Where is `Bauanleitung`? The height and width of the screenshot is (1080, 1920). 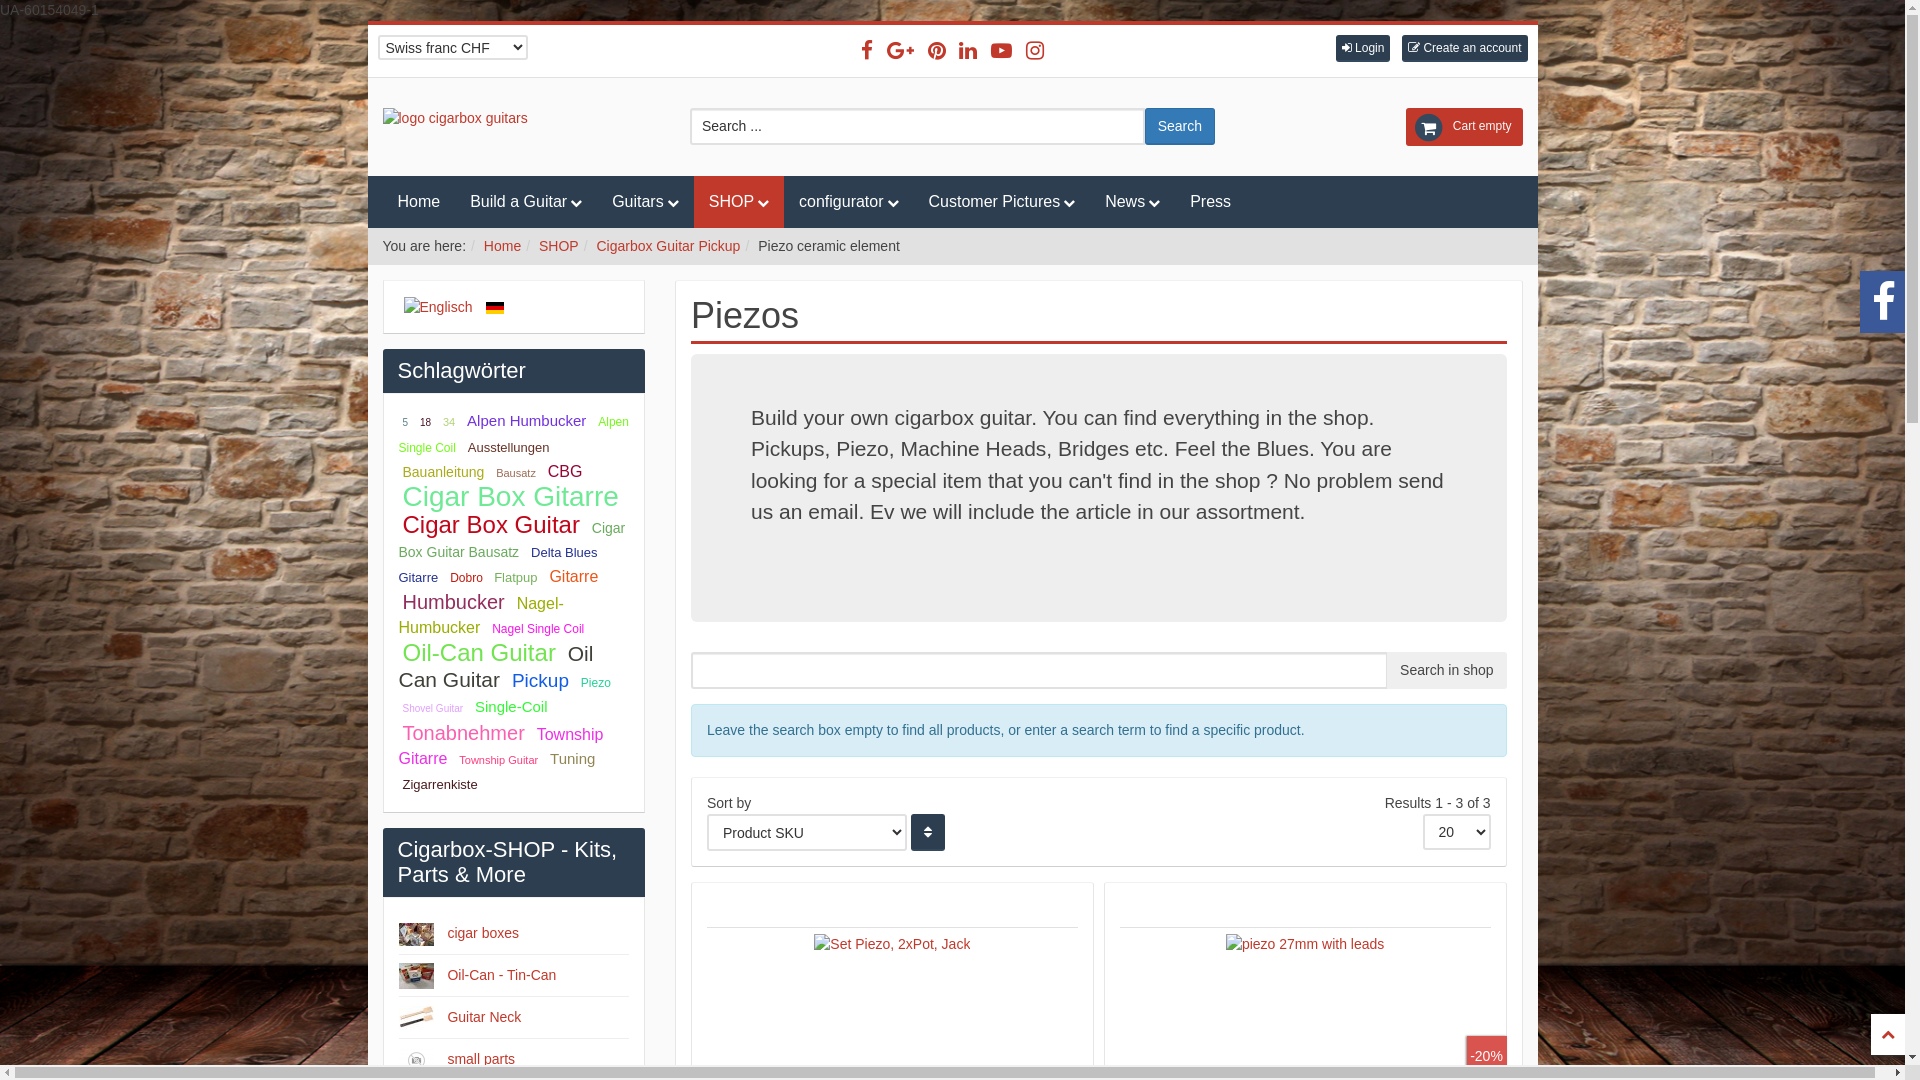 Bauanleitung is located at coordinates (443, 472).